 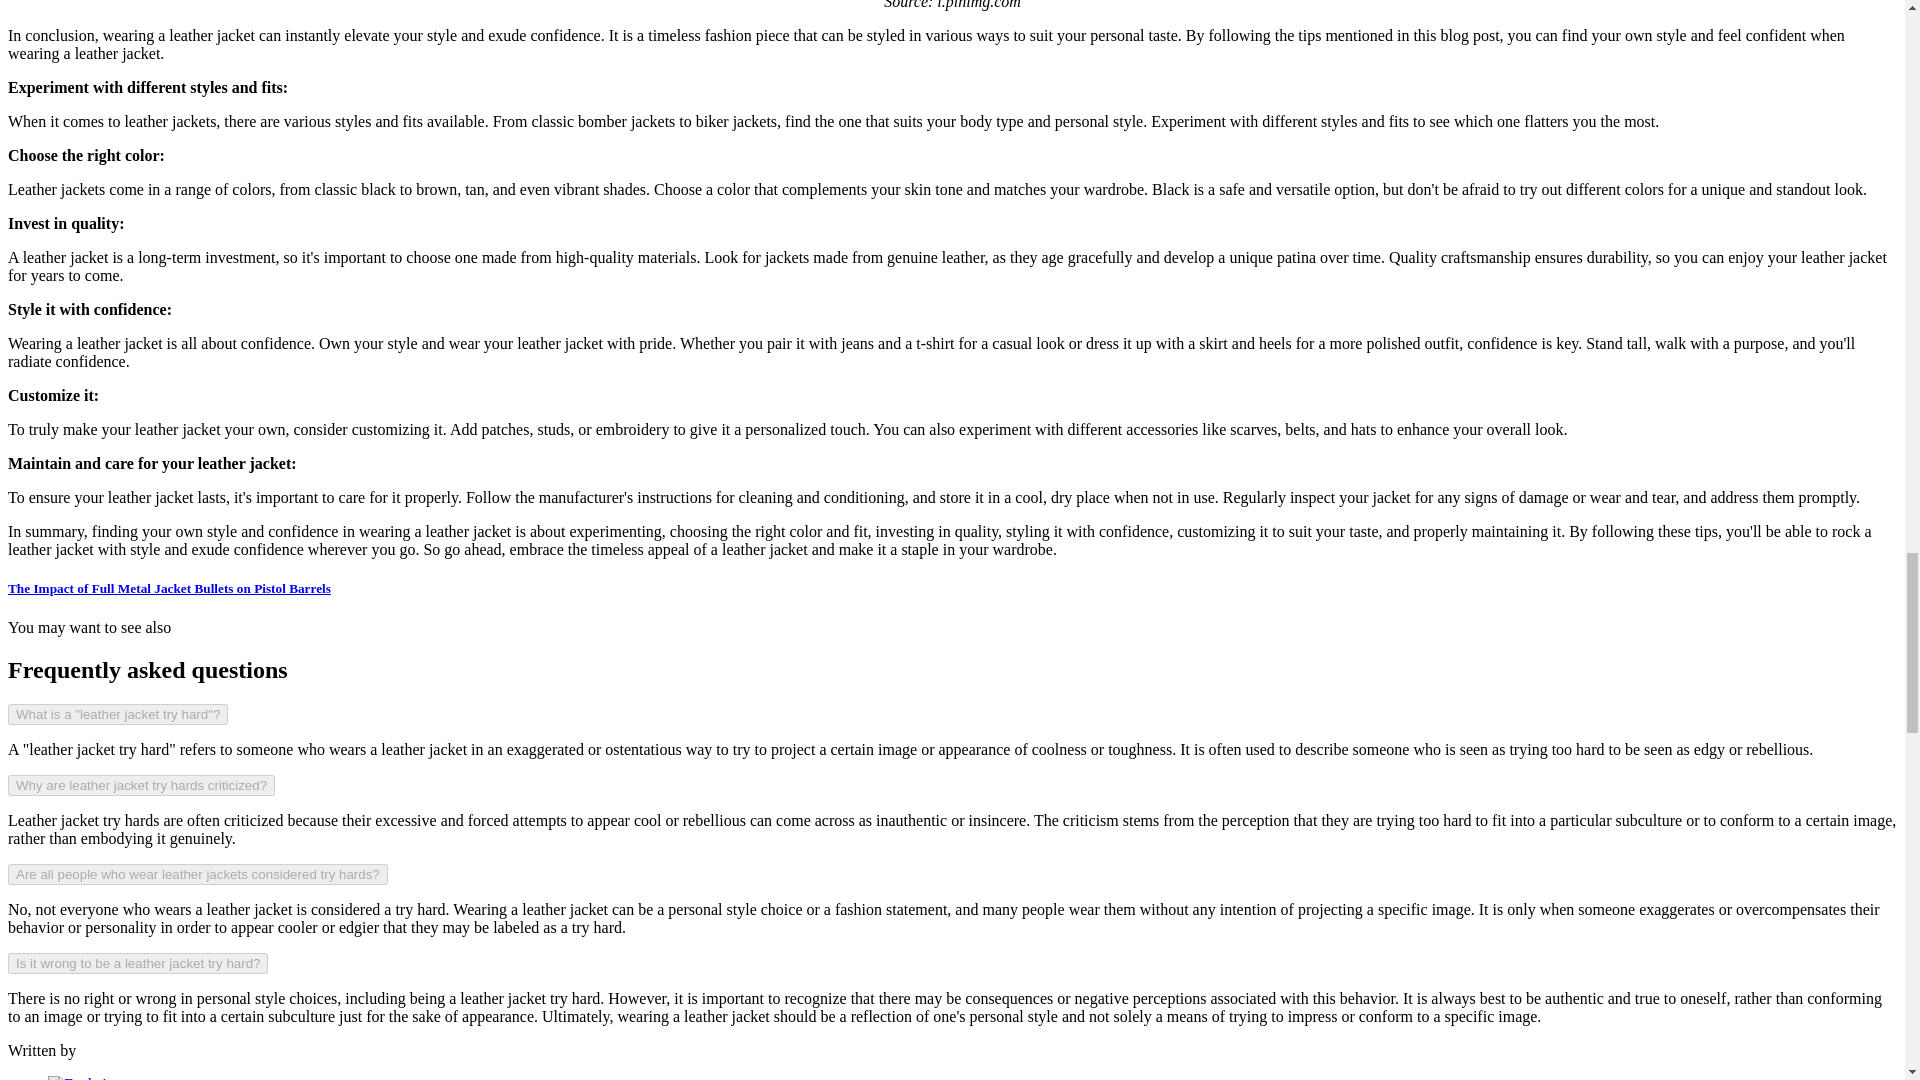 I want to click on Is it wrong to be a leather jacket try hard?, so click(x=138, y=963).